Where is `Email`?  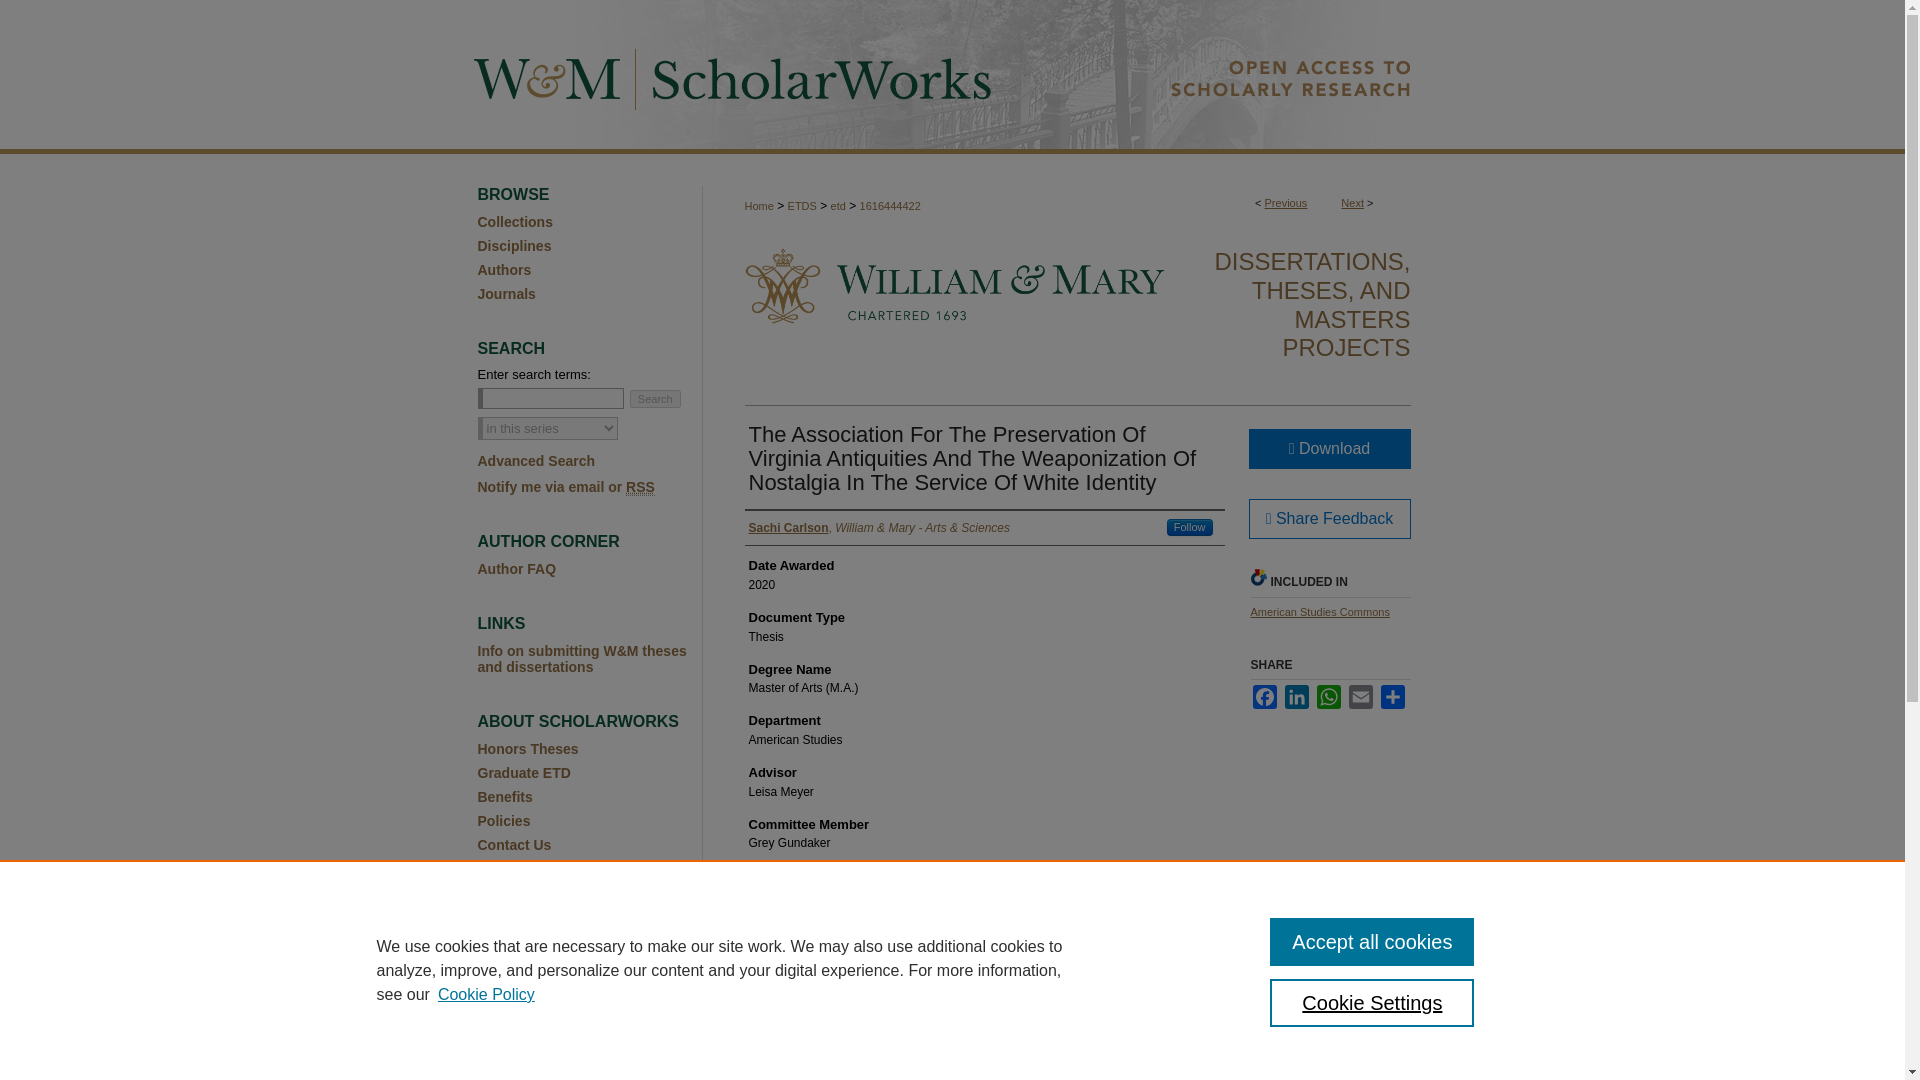
Email is located at coordinates (1360, 696).